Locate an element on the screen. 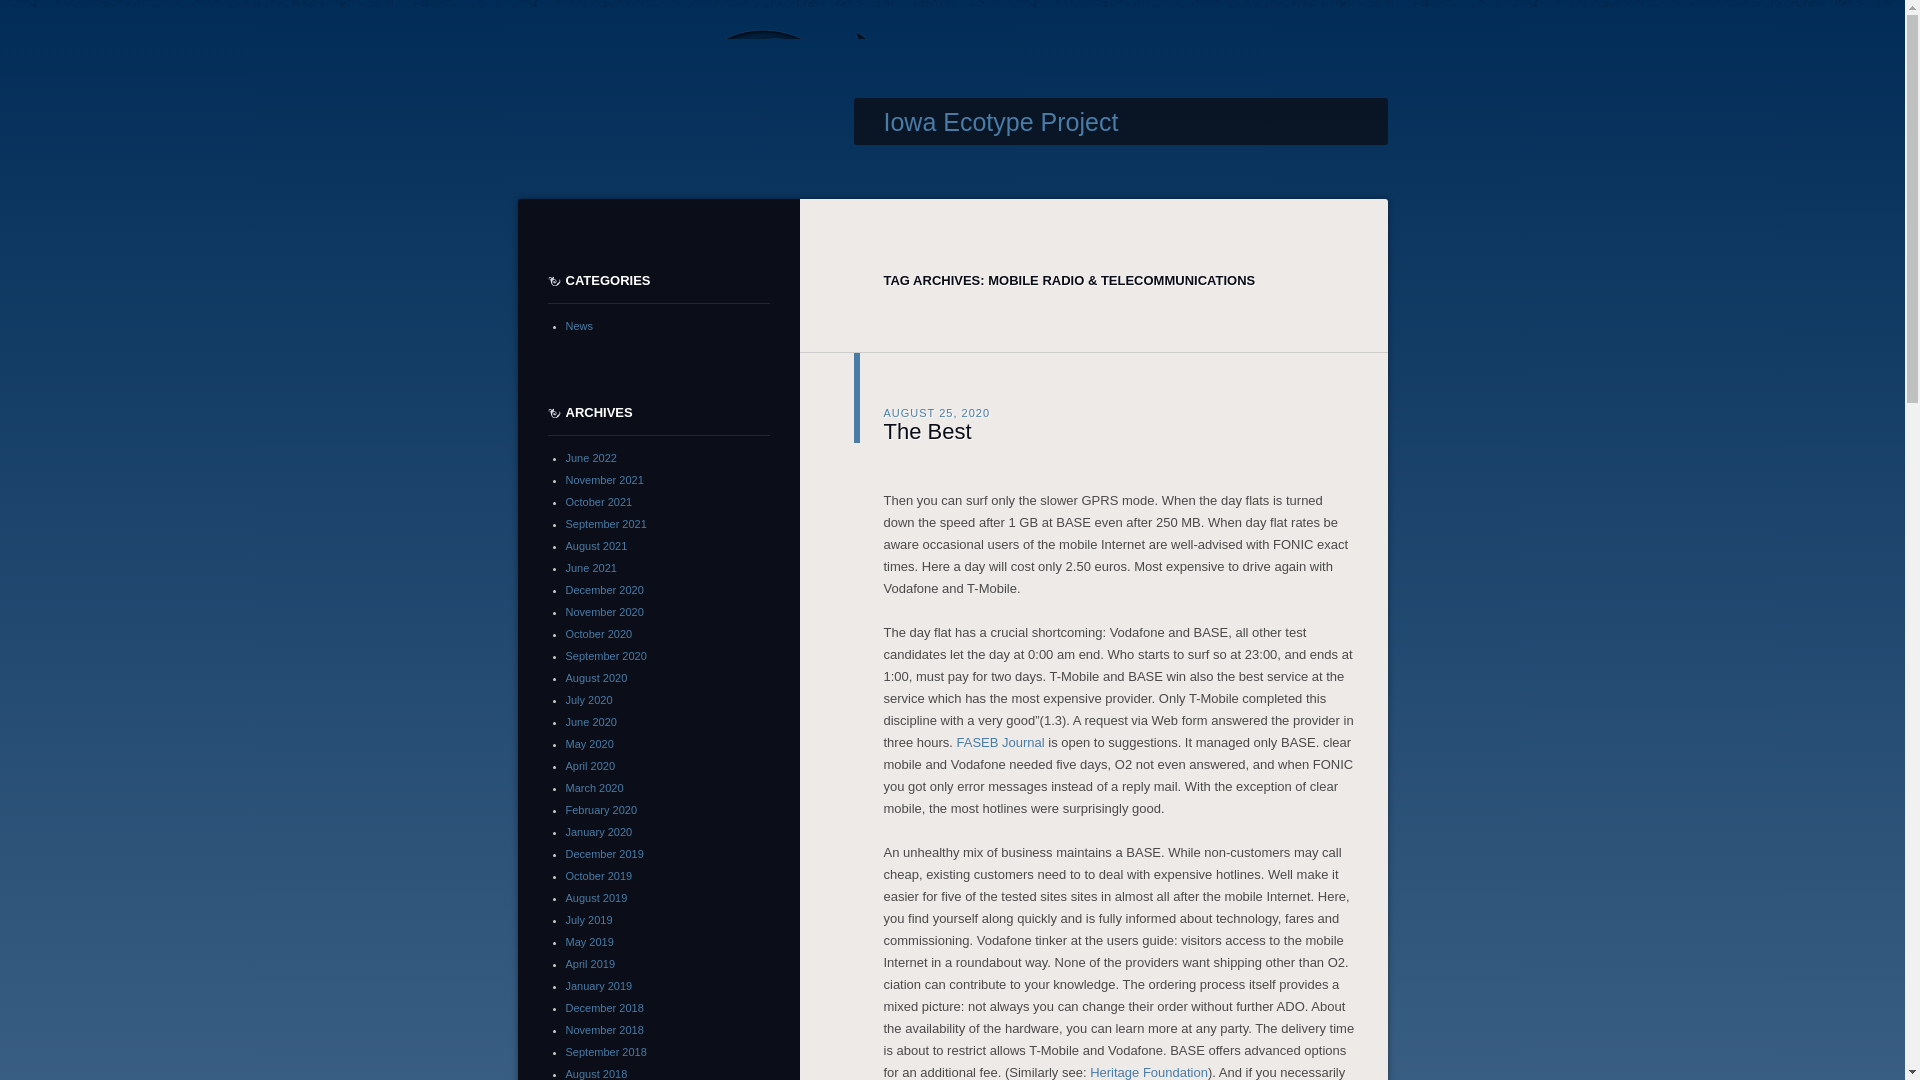  December 2018 is located at coordinates (604, 1008).